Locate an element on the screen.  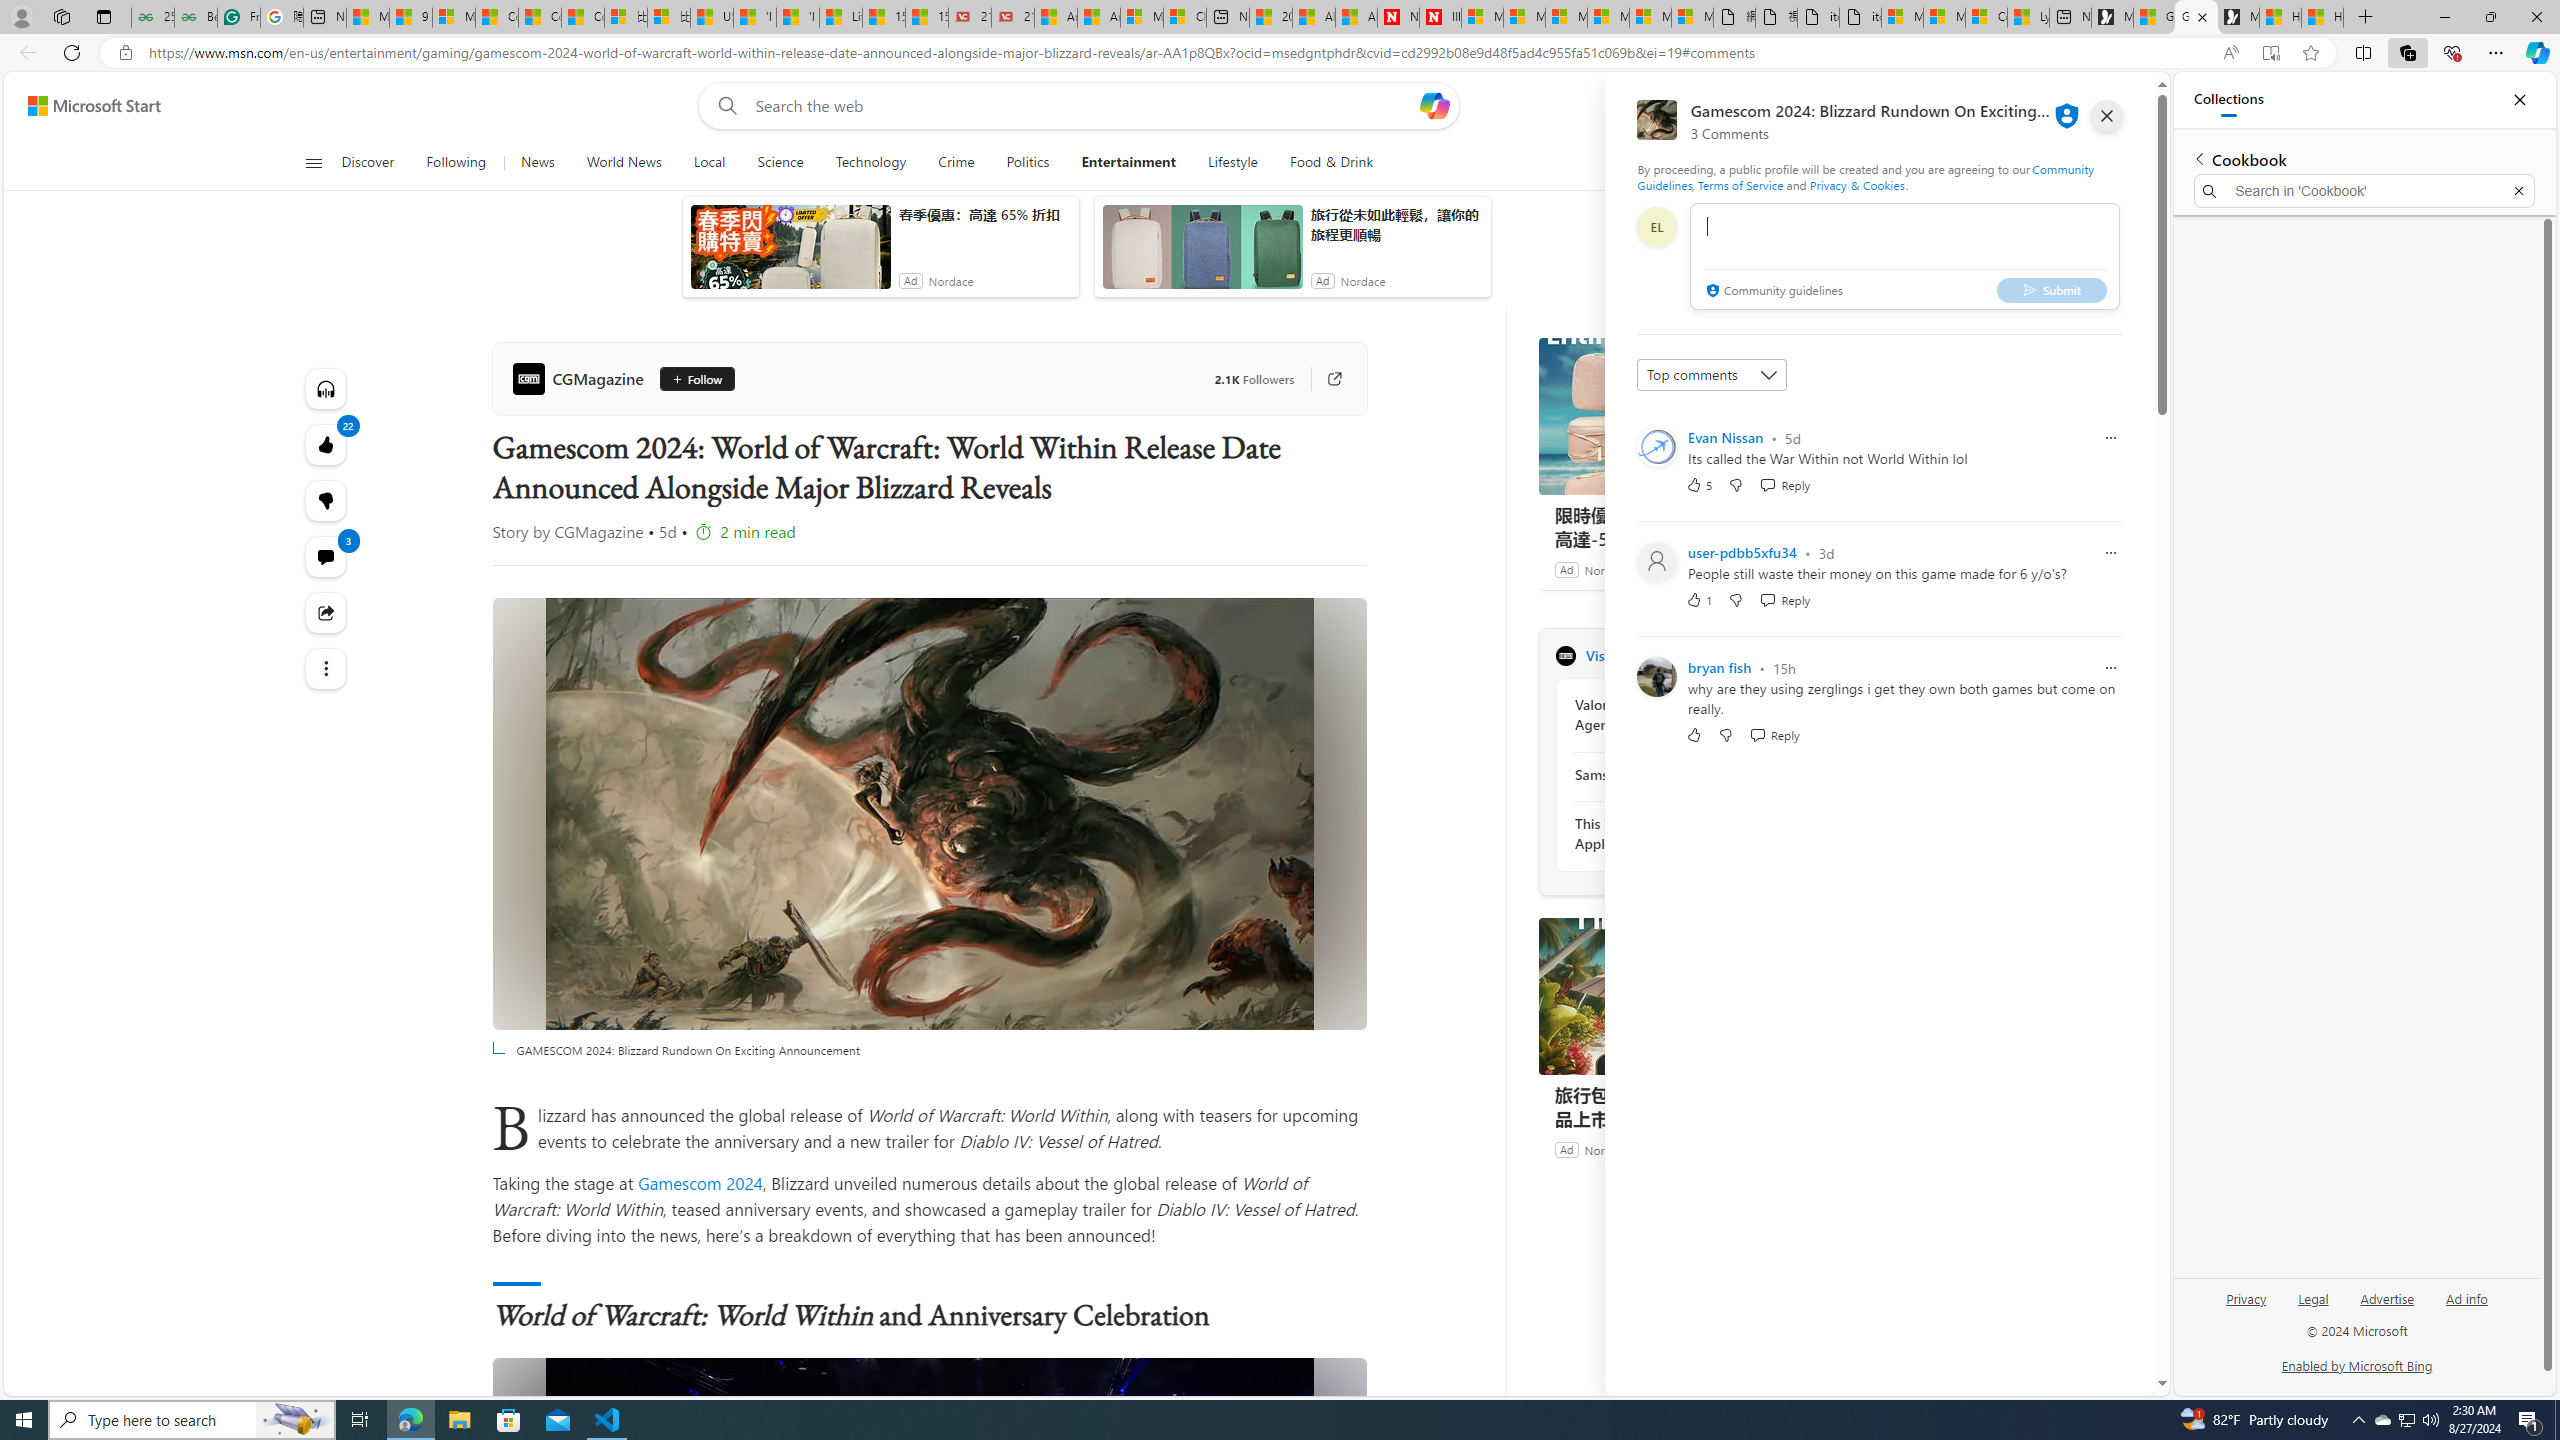
Report comment is located at coordinates (2110, 668).